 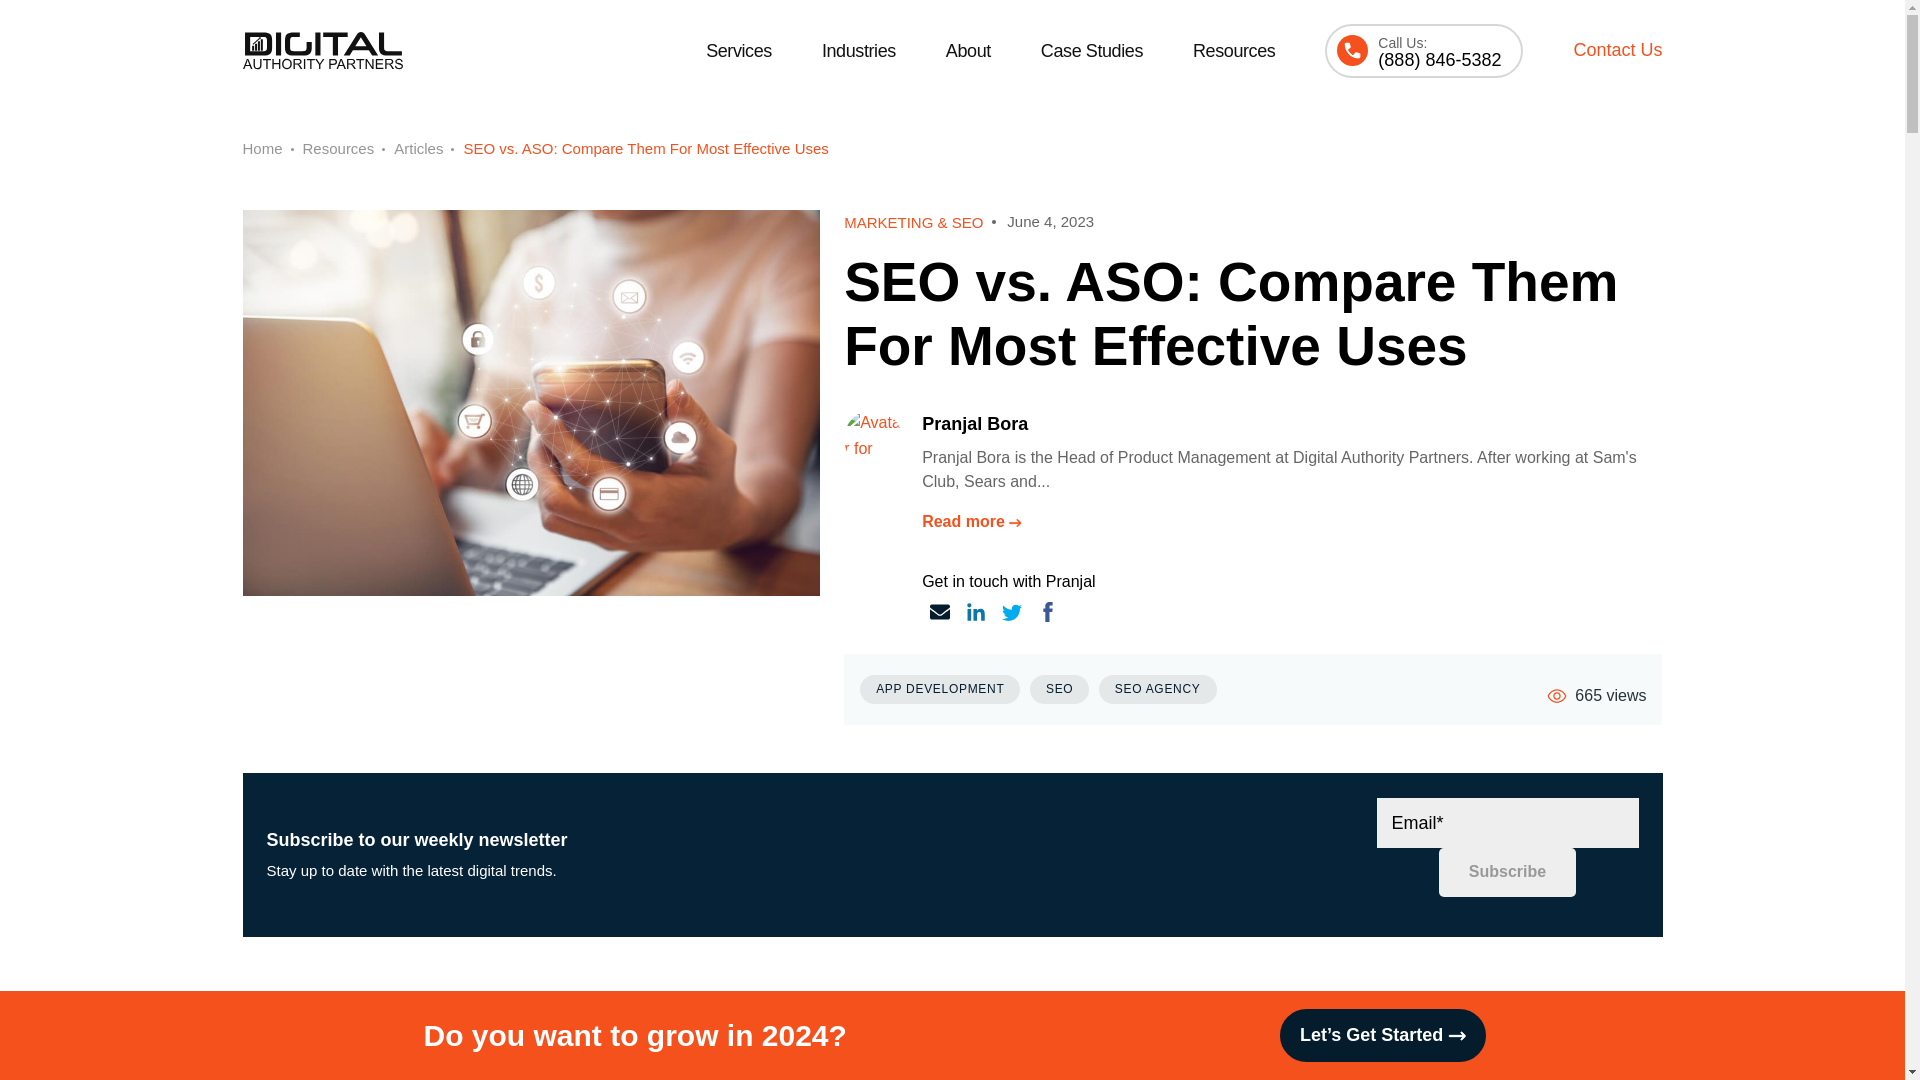 What do you see at coordinates (1233, 51) in the screenshot?
I see `Resources` at bounding box center [1233, 51].